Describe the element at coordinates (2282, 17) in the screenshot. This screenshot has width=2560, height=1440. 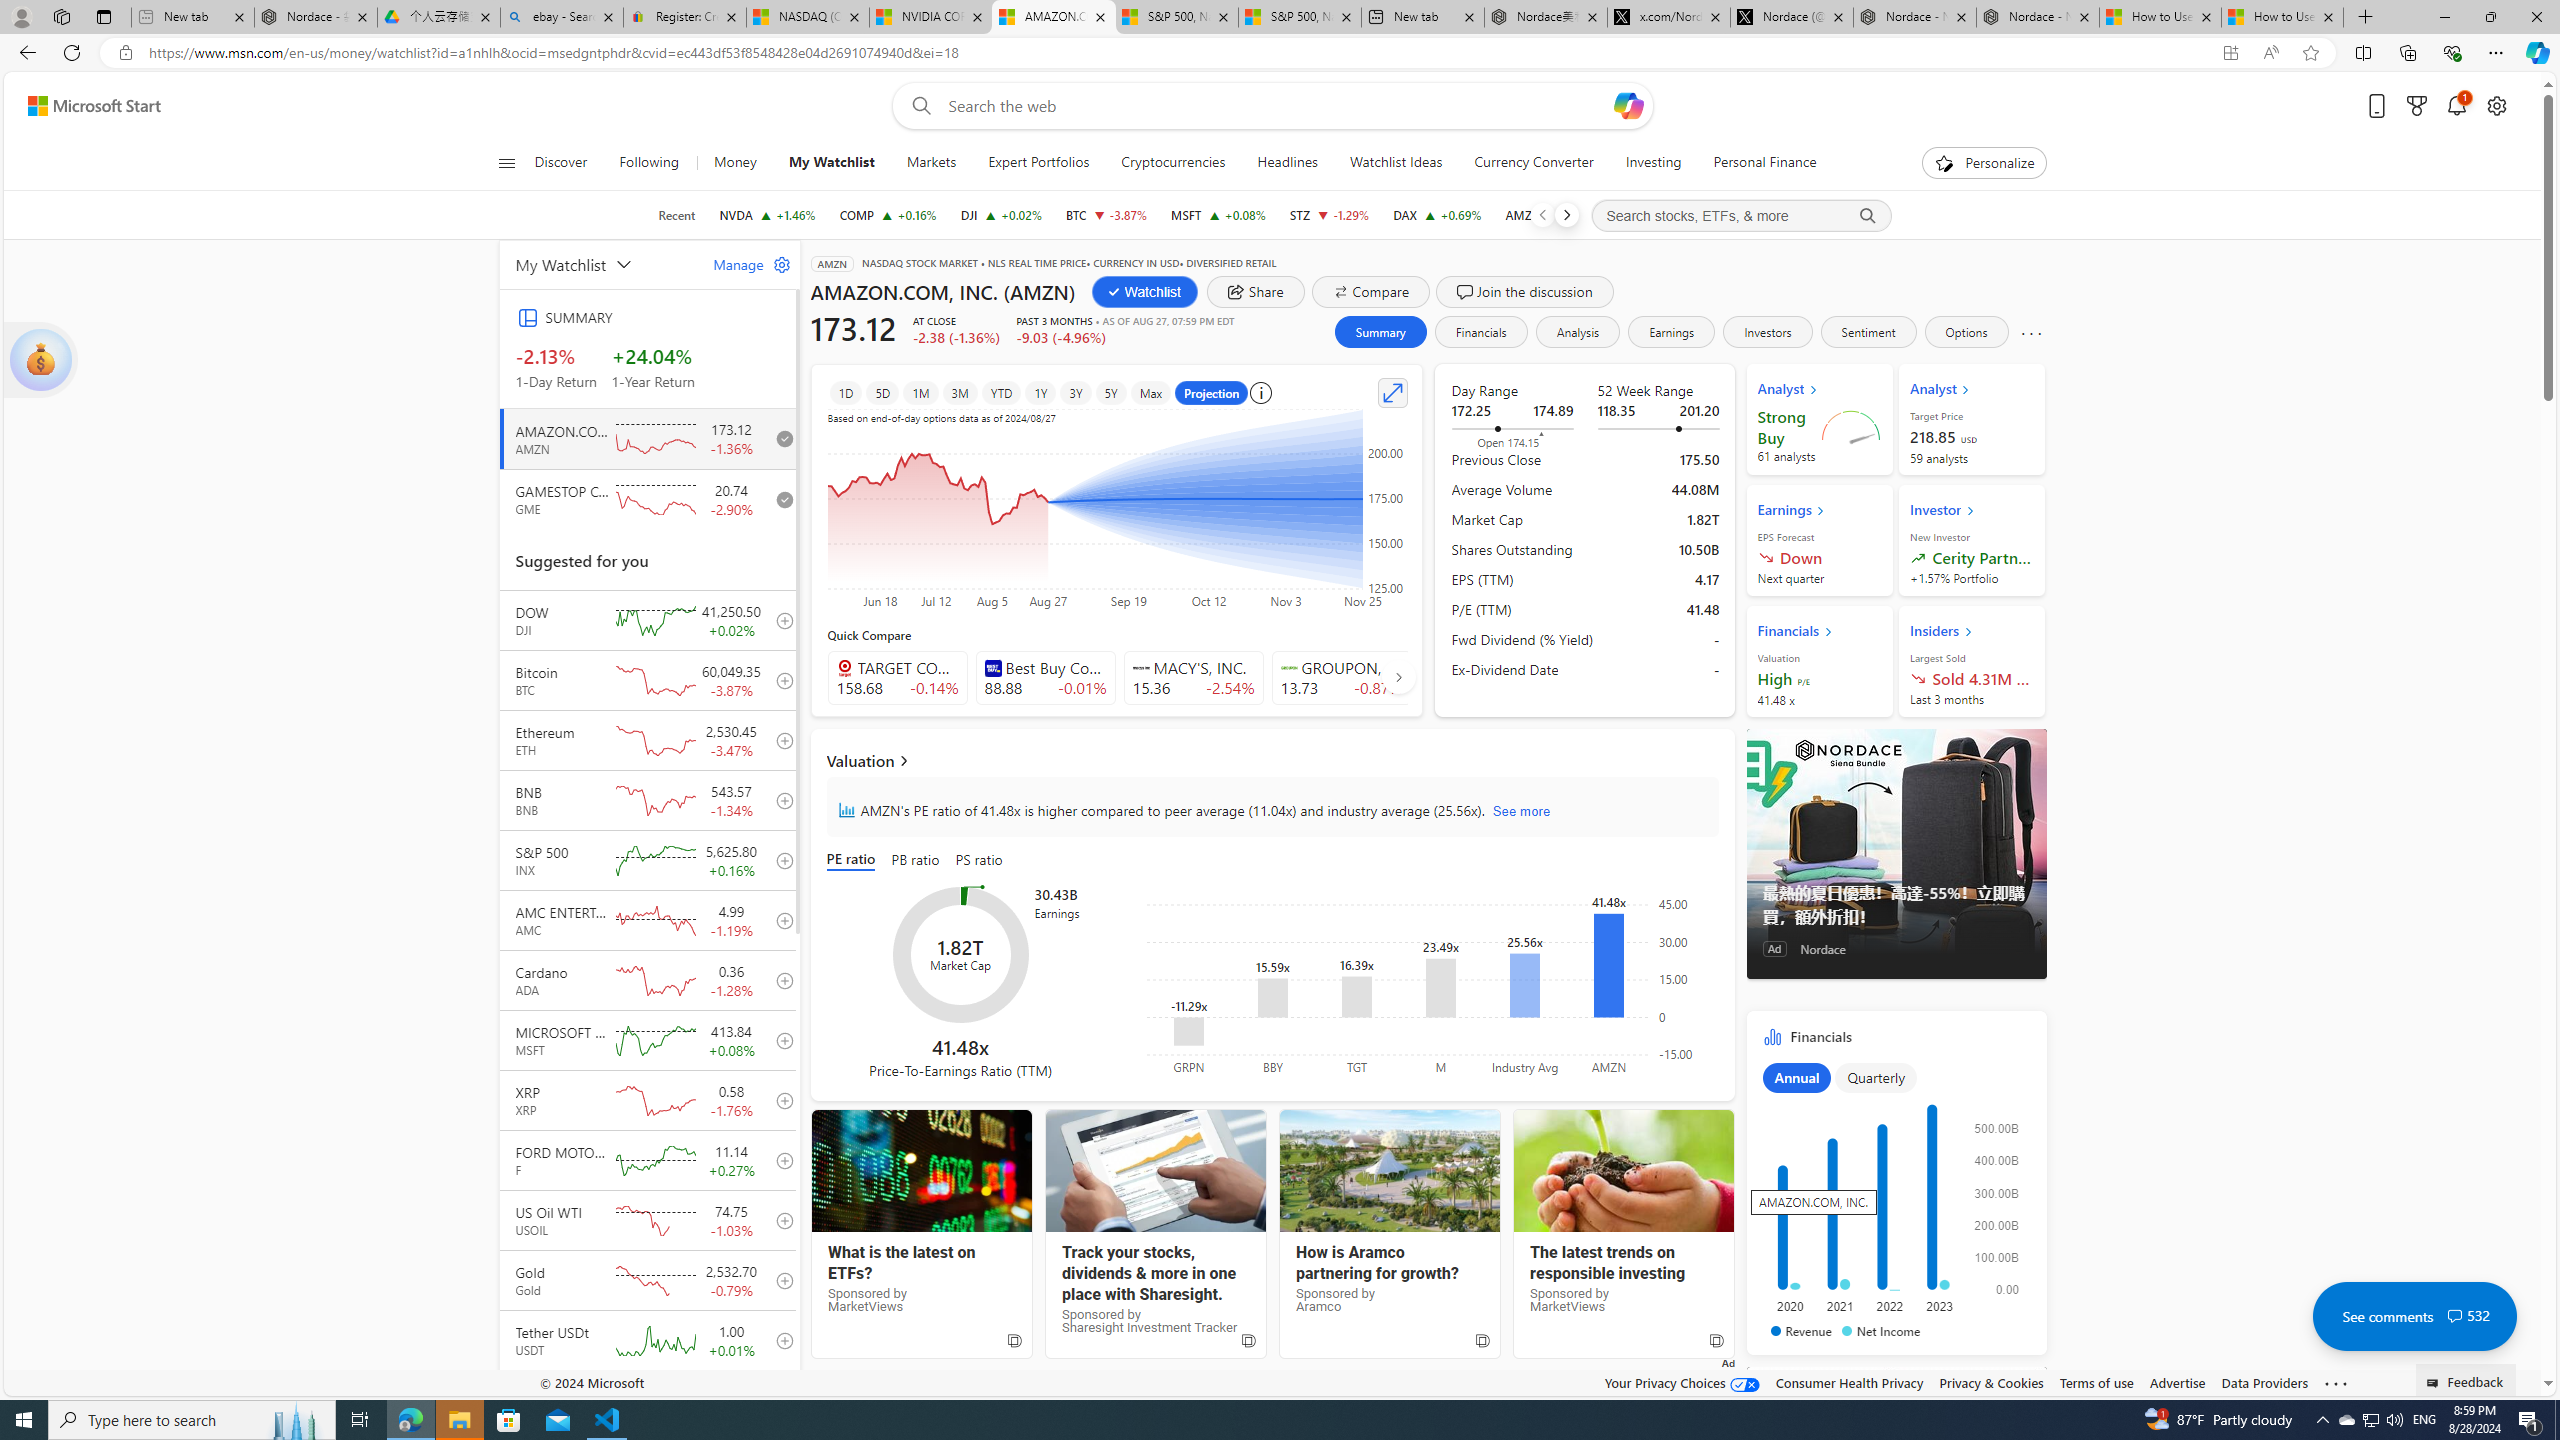
I see `How to Use a Monitor With Your Closed Laptop` at that location.